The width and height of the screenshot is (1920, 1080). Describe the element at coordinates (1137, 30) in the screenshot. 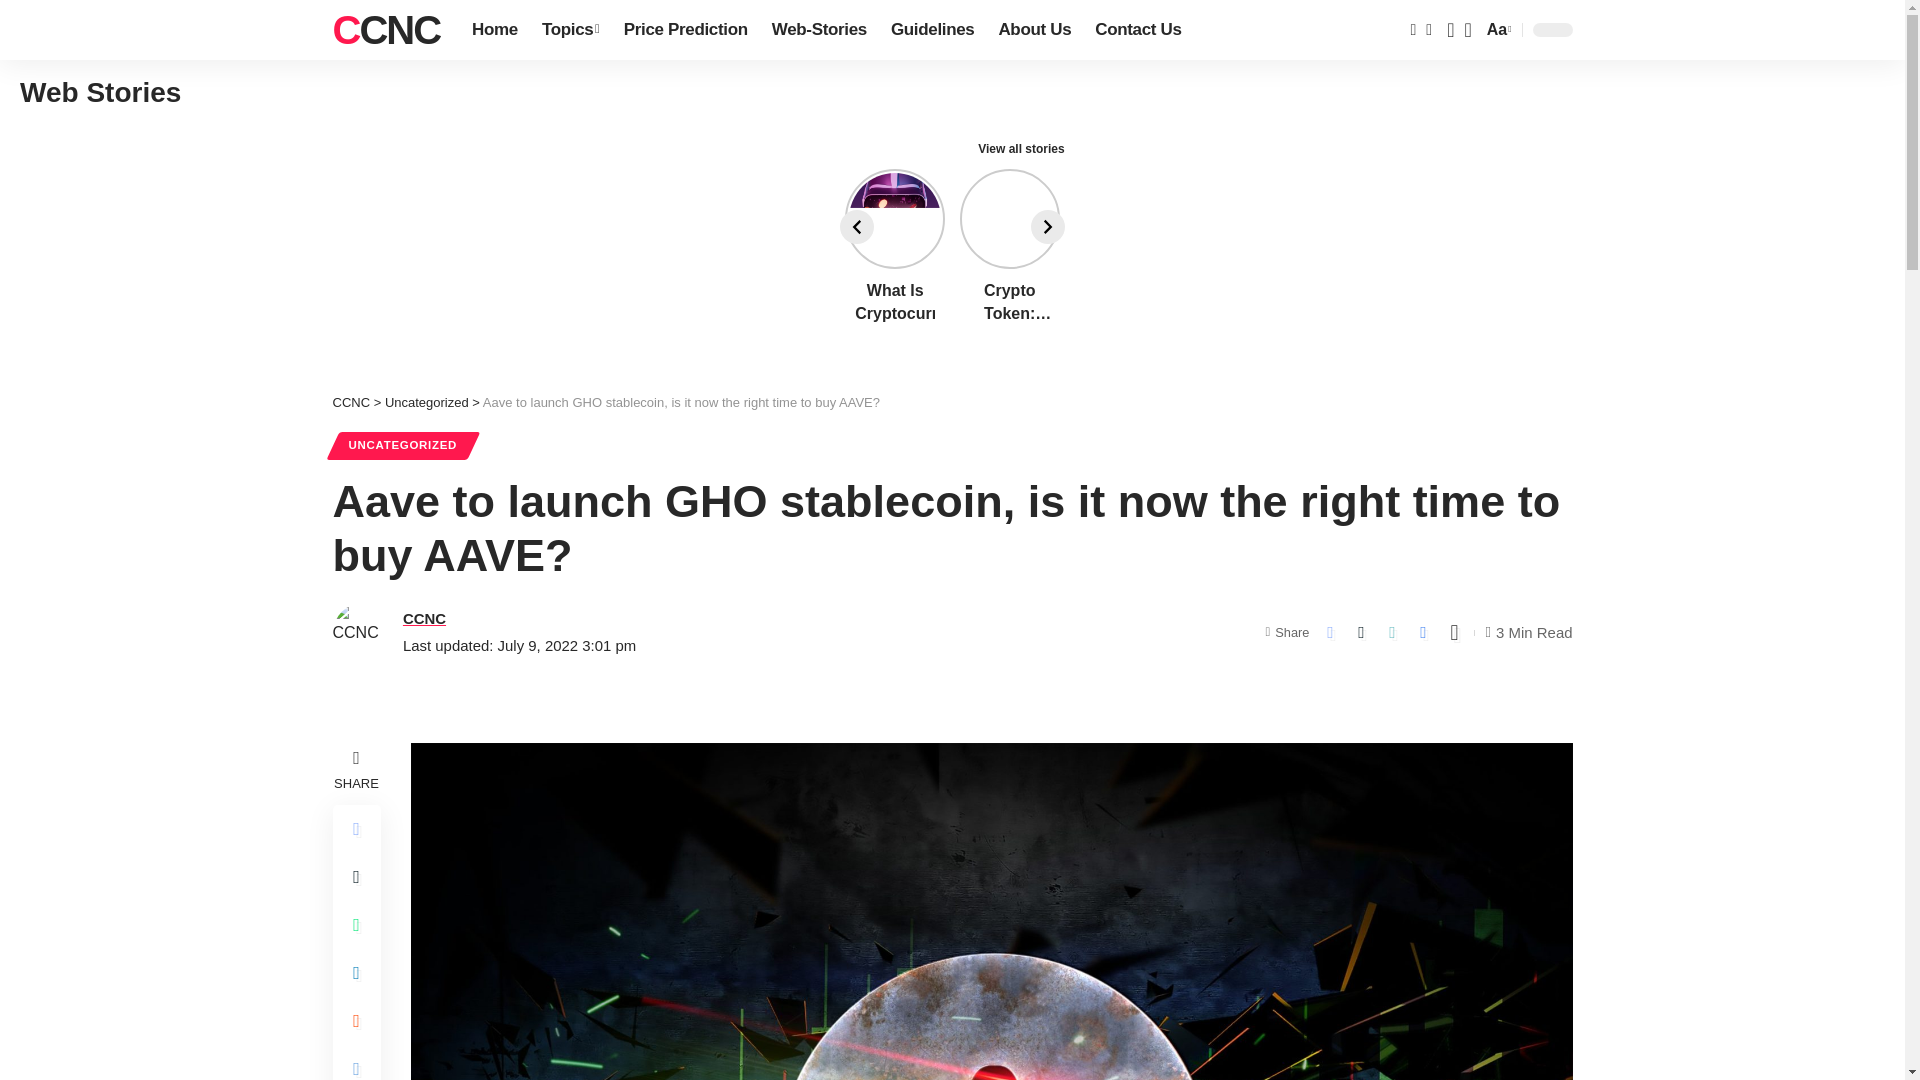

I see `Contact Us` at that location.